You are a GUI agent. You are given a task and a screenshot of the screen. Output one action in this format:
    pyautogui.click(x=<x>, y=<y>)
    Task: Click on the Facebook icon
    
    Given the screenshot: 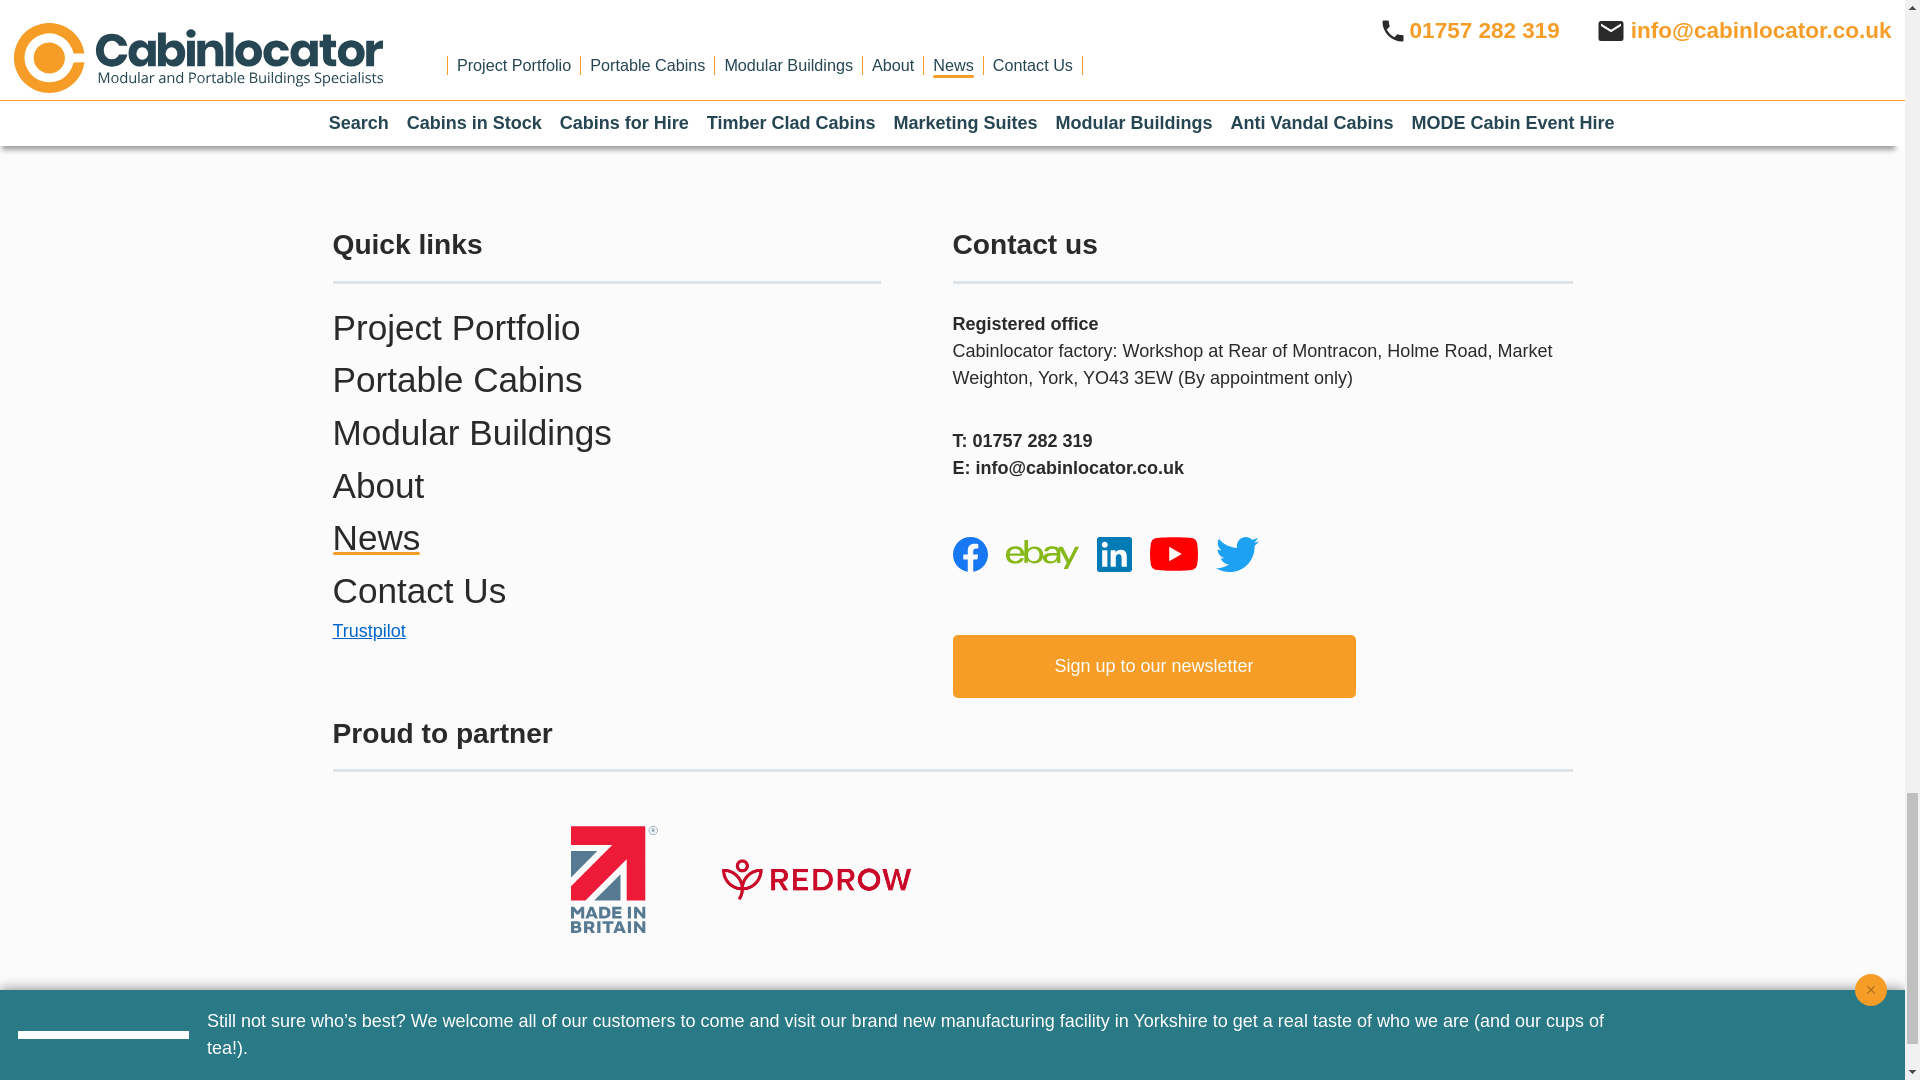 What is the action you would take?
    pyautogui.click(x=969, y=554)
    